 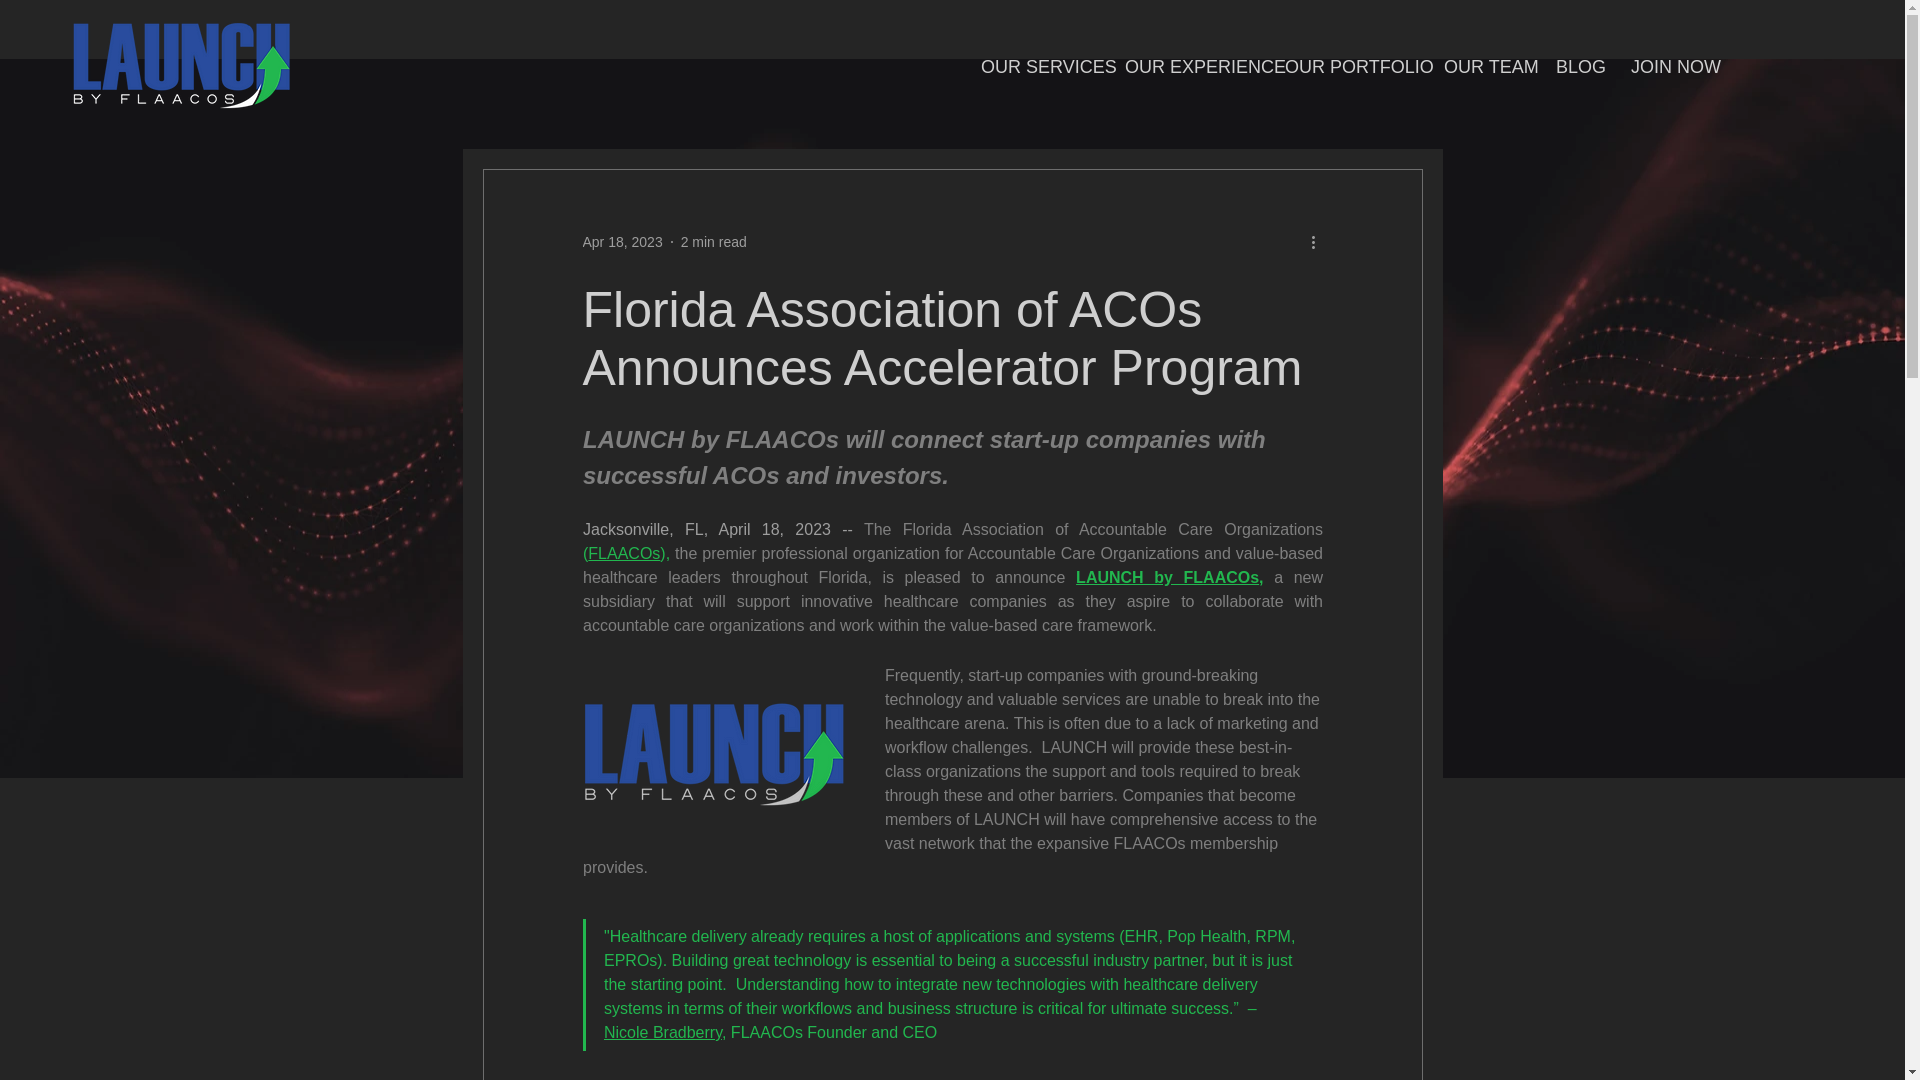 I want to click on LAUNCH by FLAACOs, so click(x=1167, y=578).